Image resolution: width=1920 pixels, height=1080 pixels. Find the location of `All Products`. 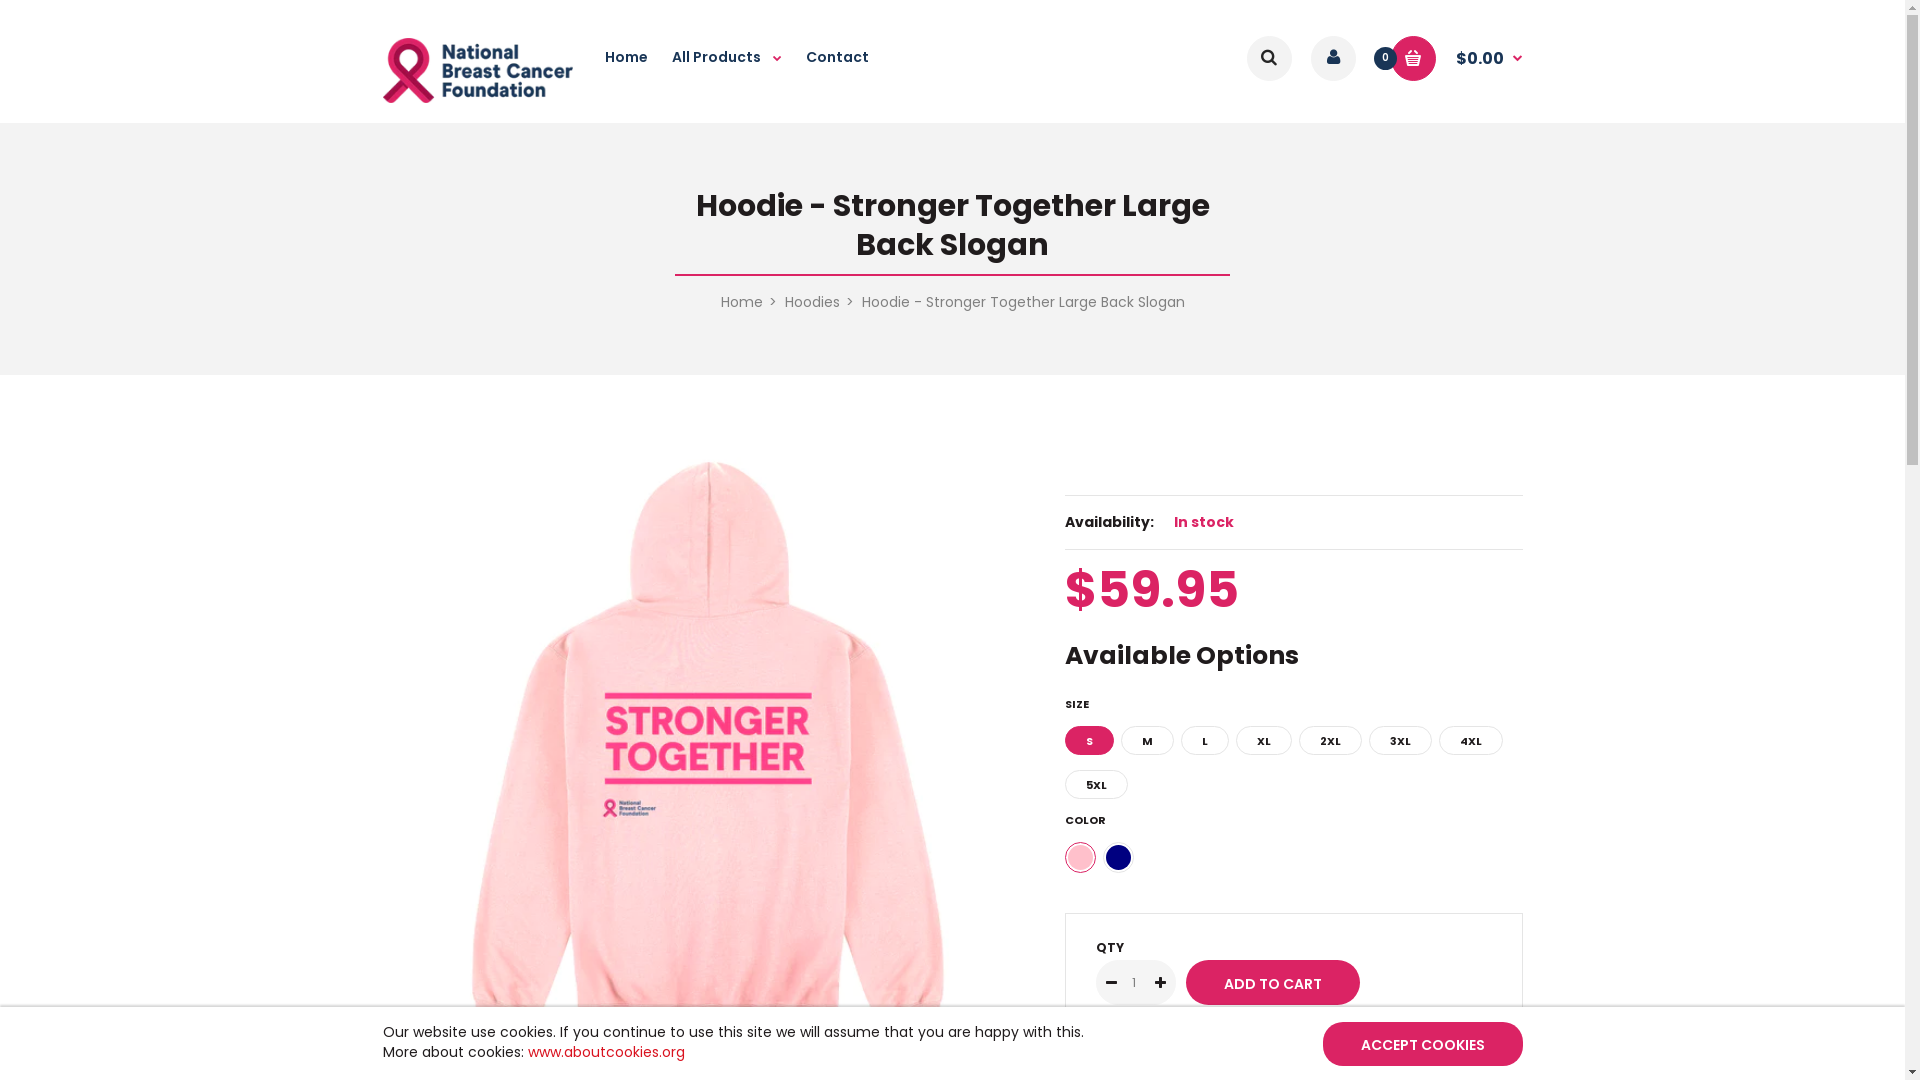

All Products is located at coordinates (727, 68).